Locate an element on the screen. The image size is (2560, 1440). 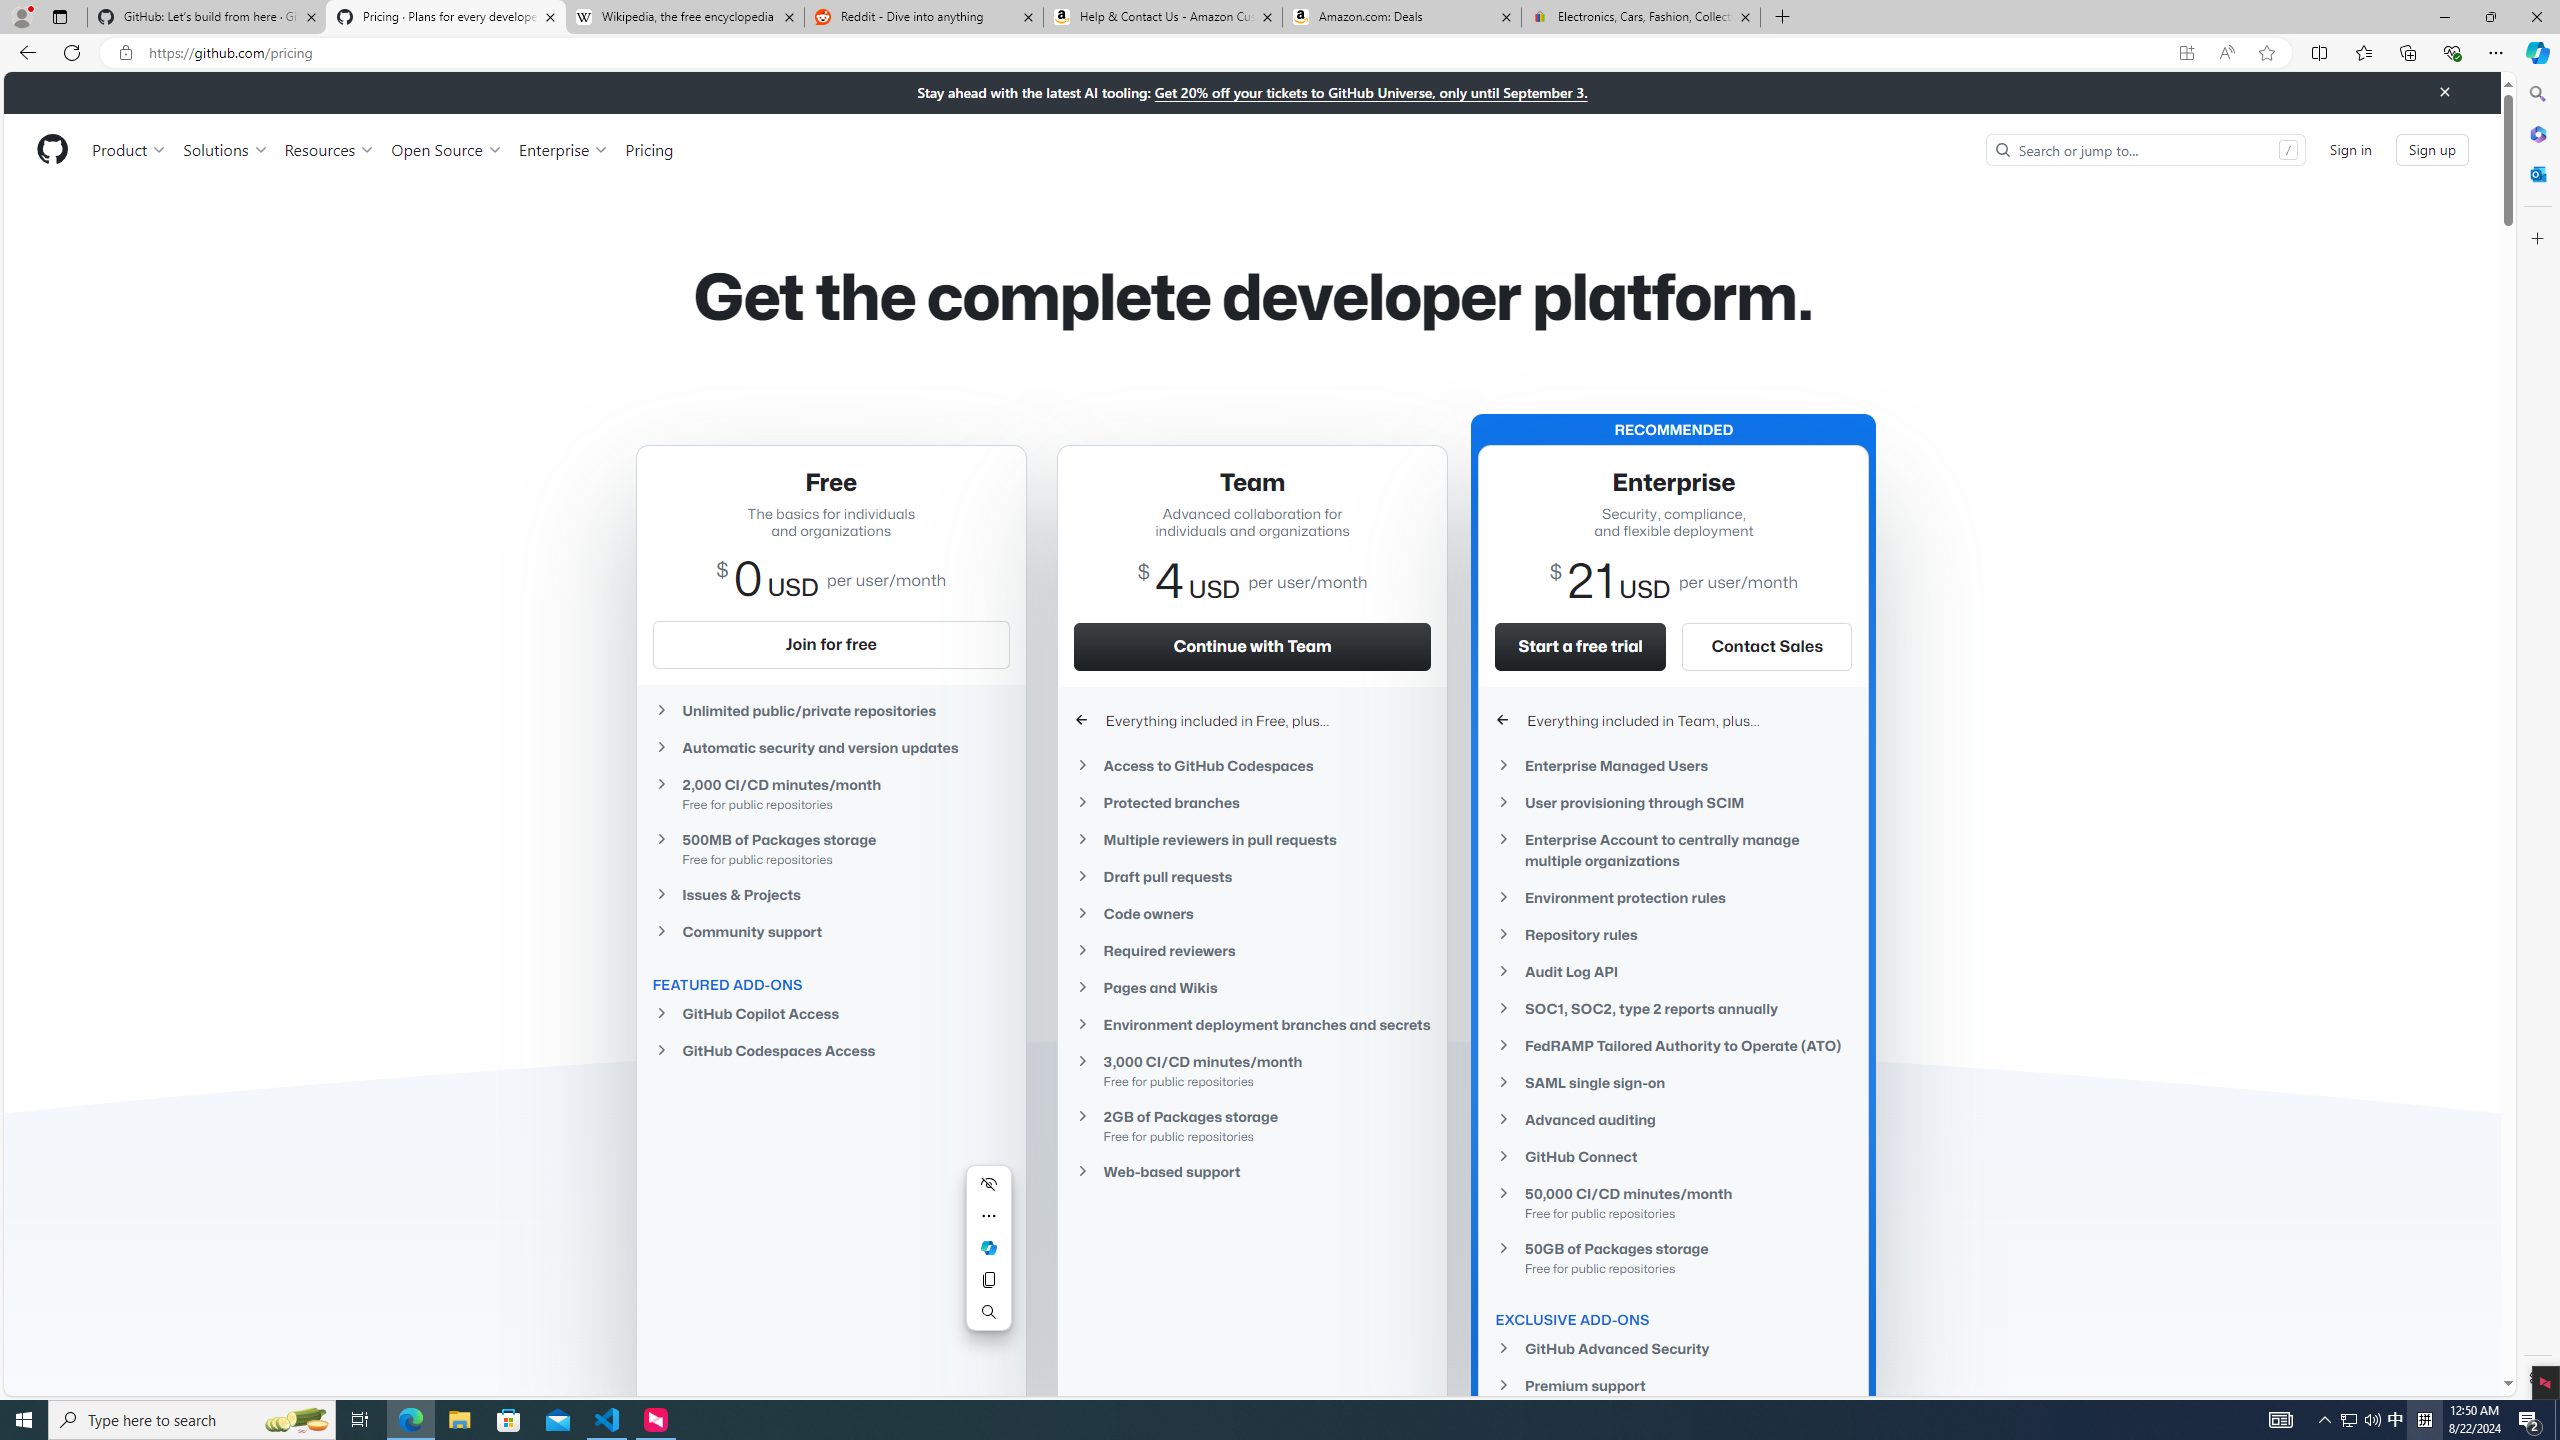
Automatic security and version updates is located at coordinates (832, 748).